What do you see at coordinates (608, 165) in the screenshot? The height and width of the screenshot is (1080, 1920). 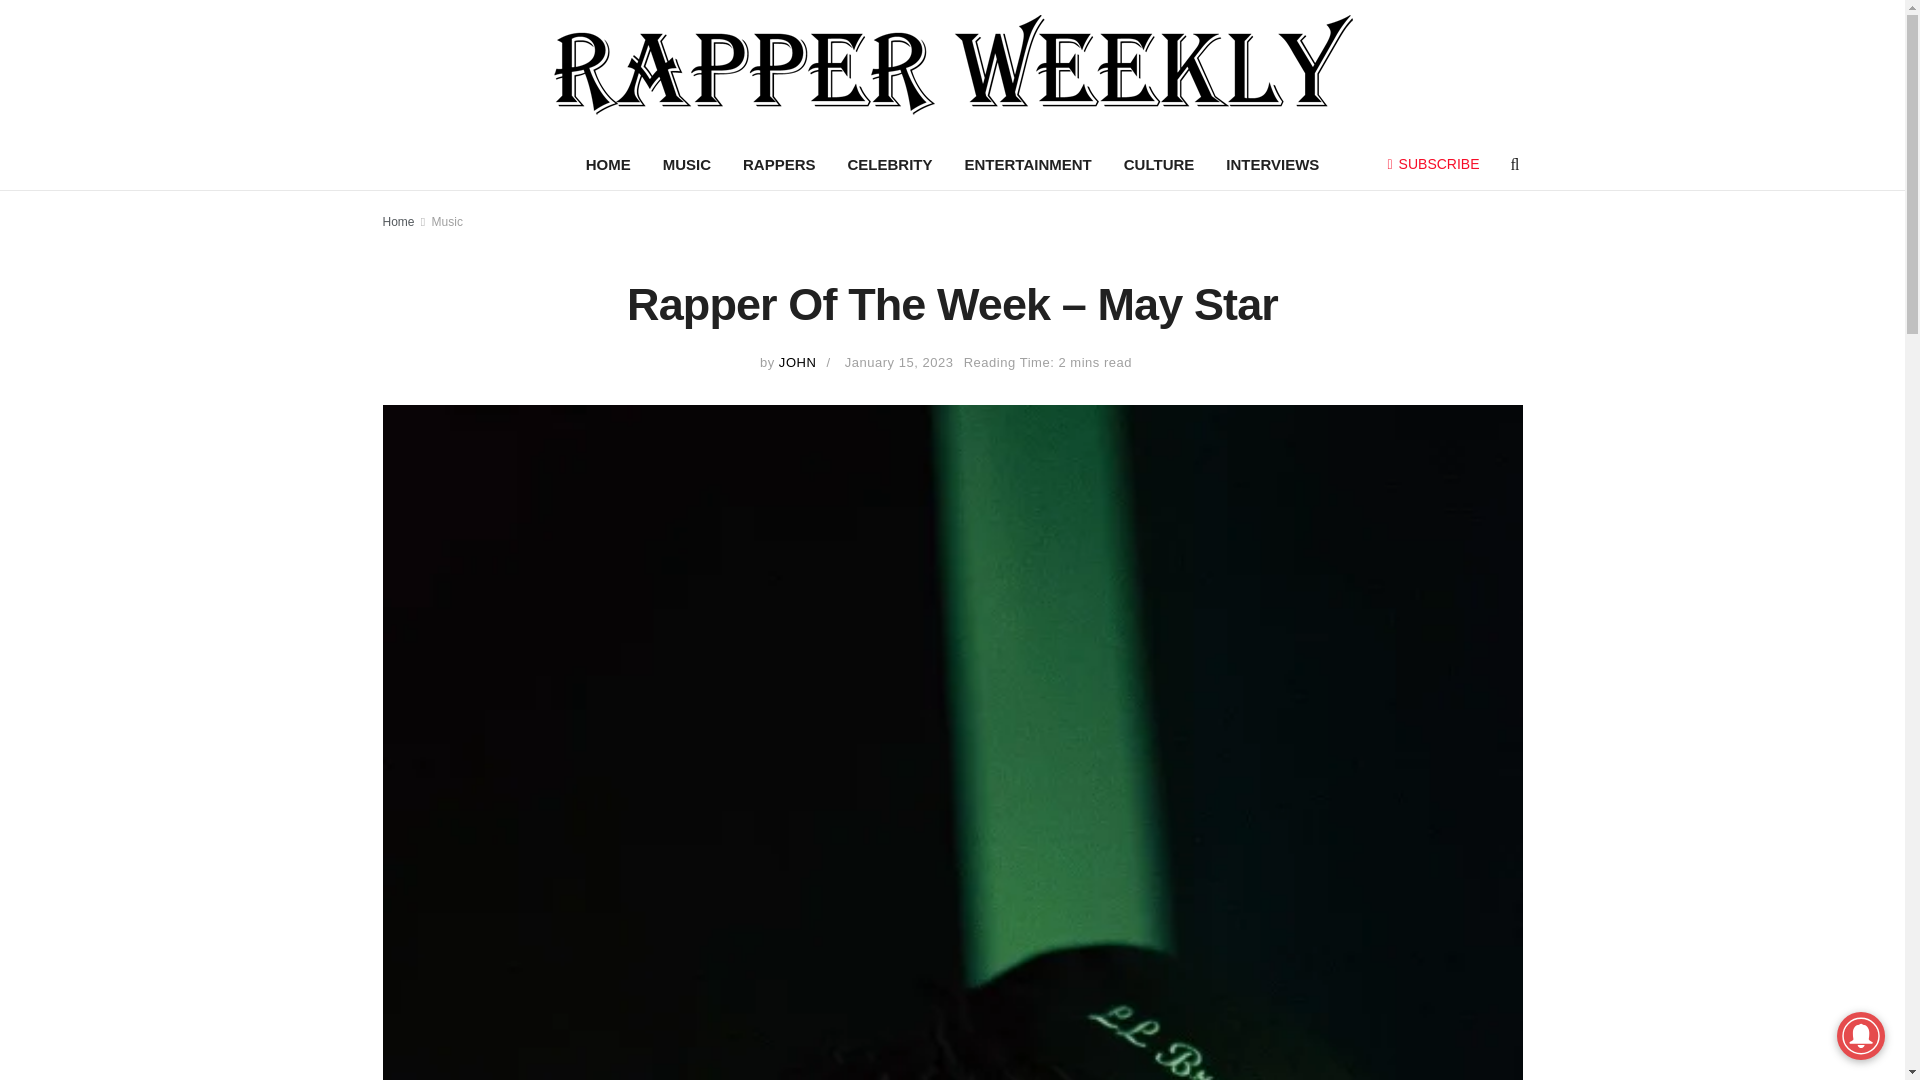 I see `HOME` at bounding box center [608, 165].